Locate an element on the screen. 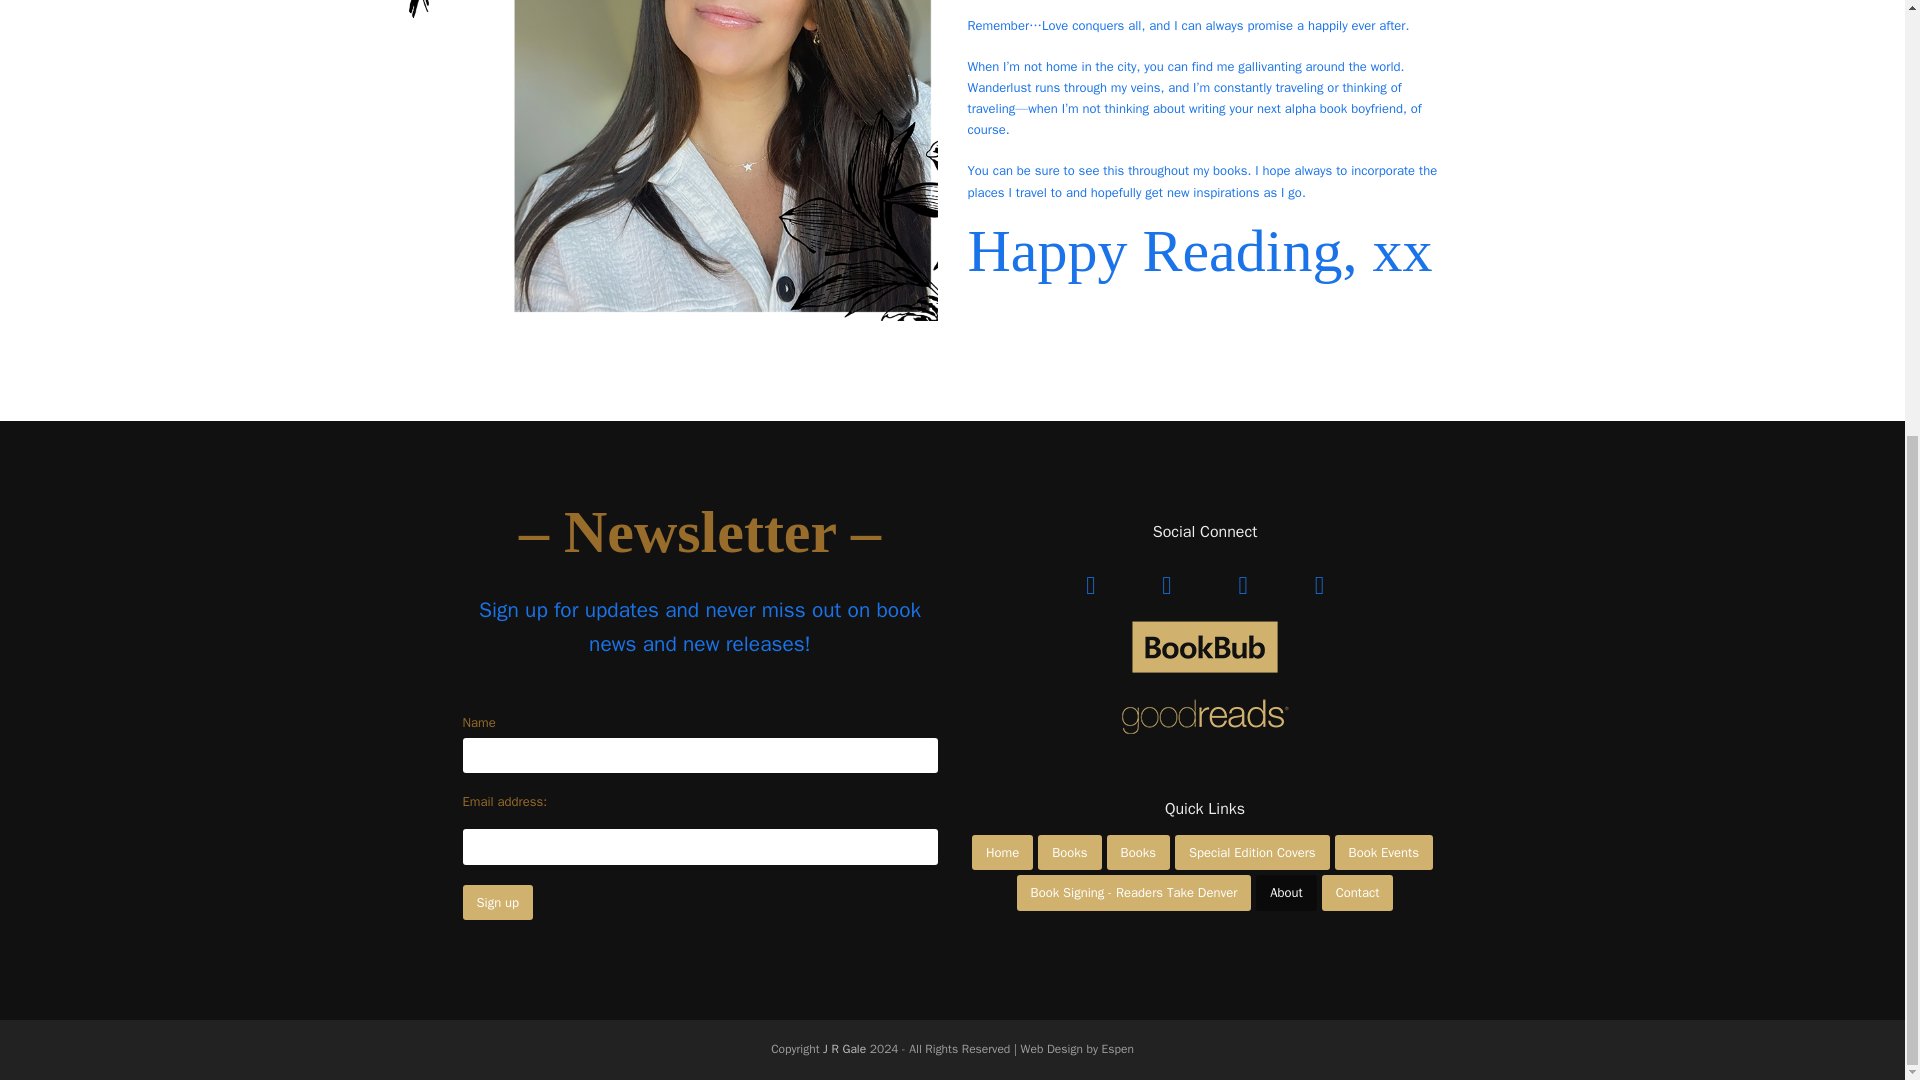 The height and width of the screenshot is (1080, 1920). J R Gale is located at coordinates (846, 1049).